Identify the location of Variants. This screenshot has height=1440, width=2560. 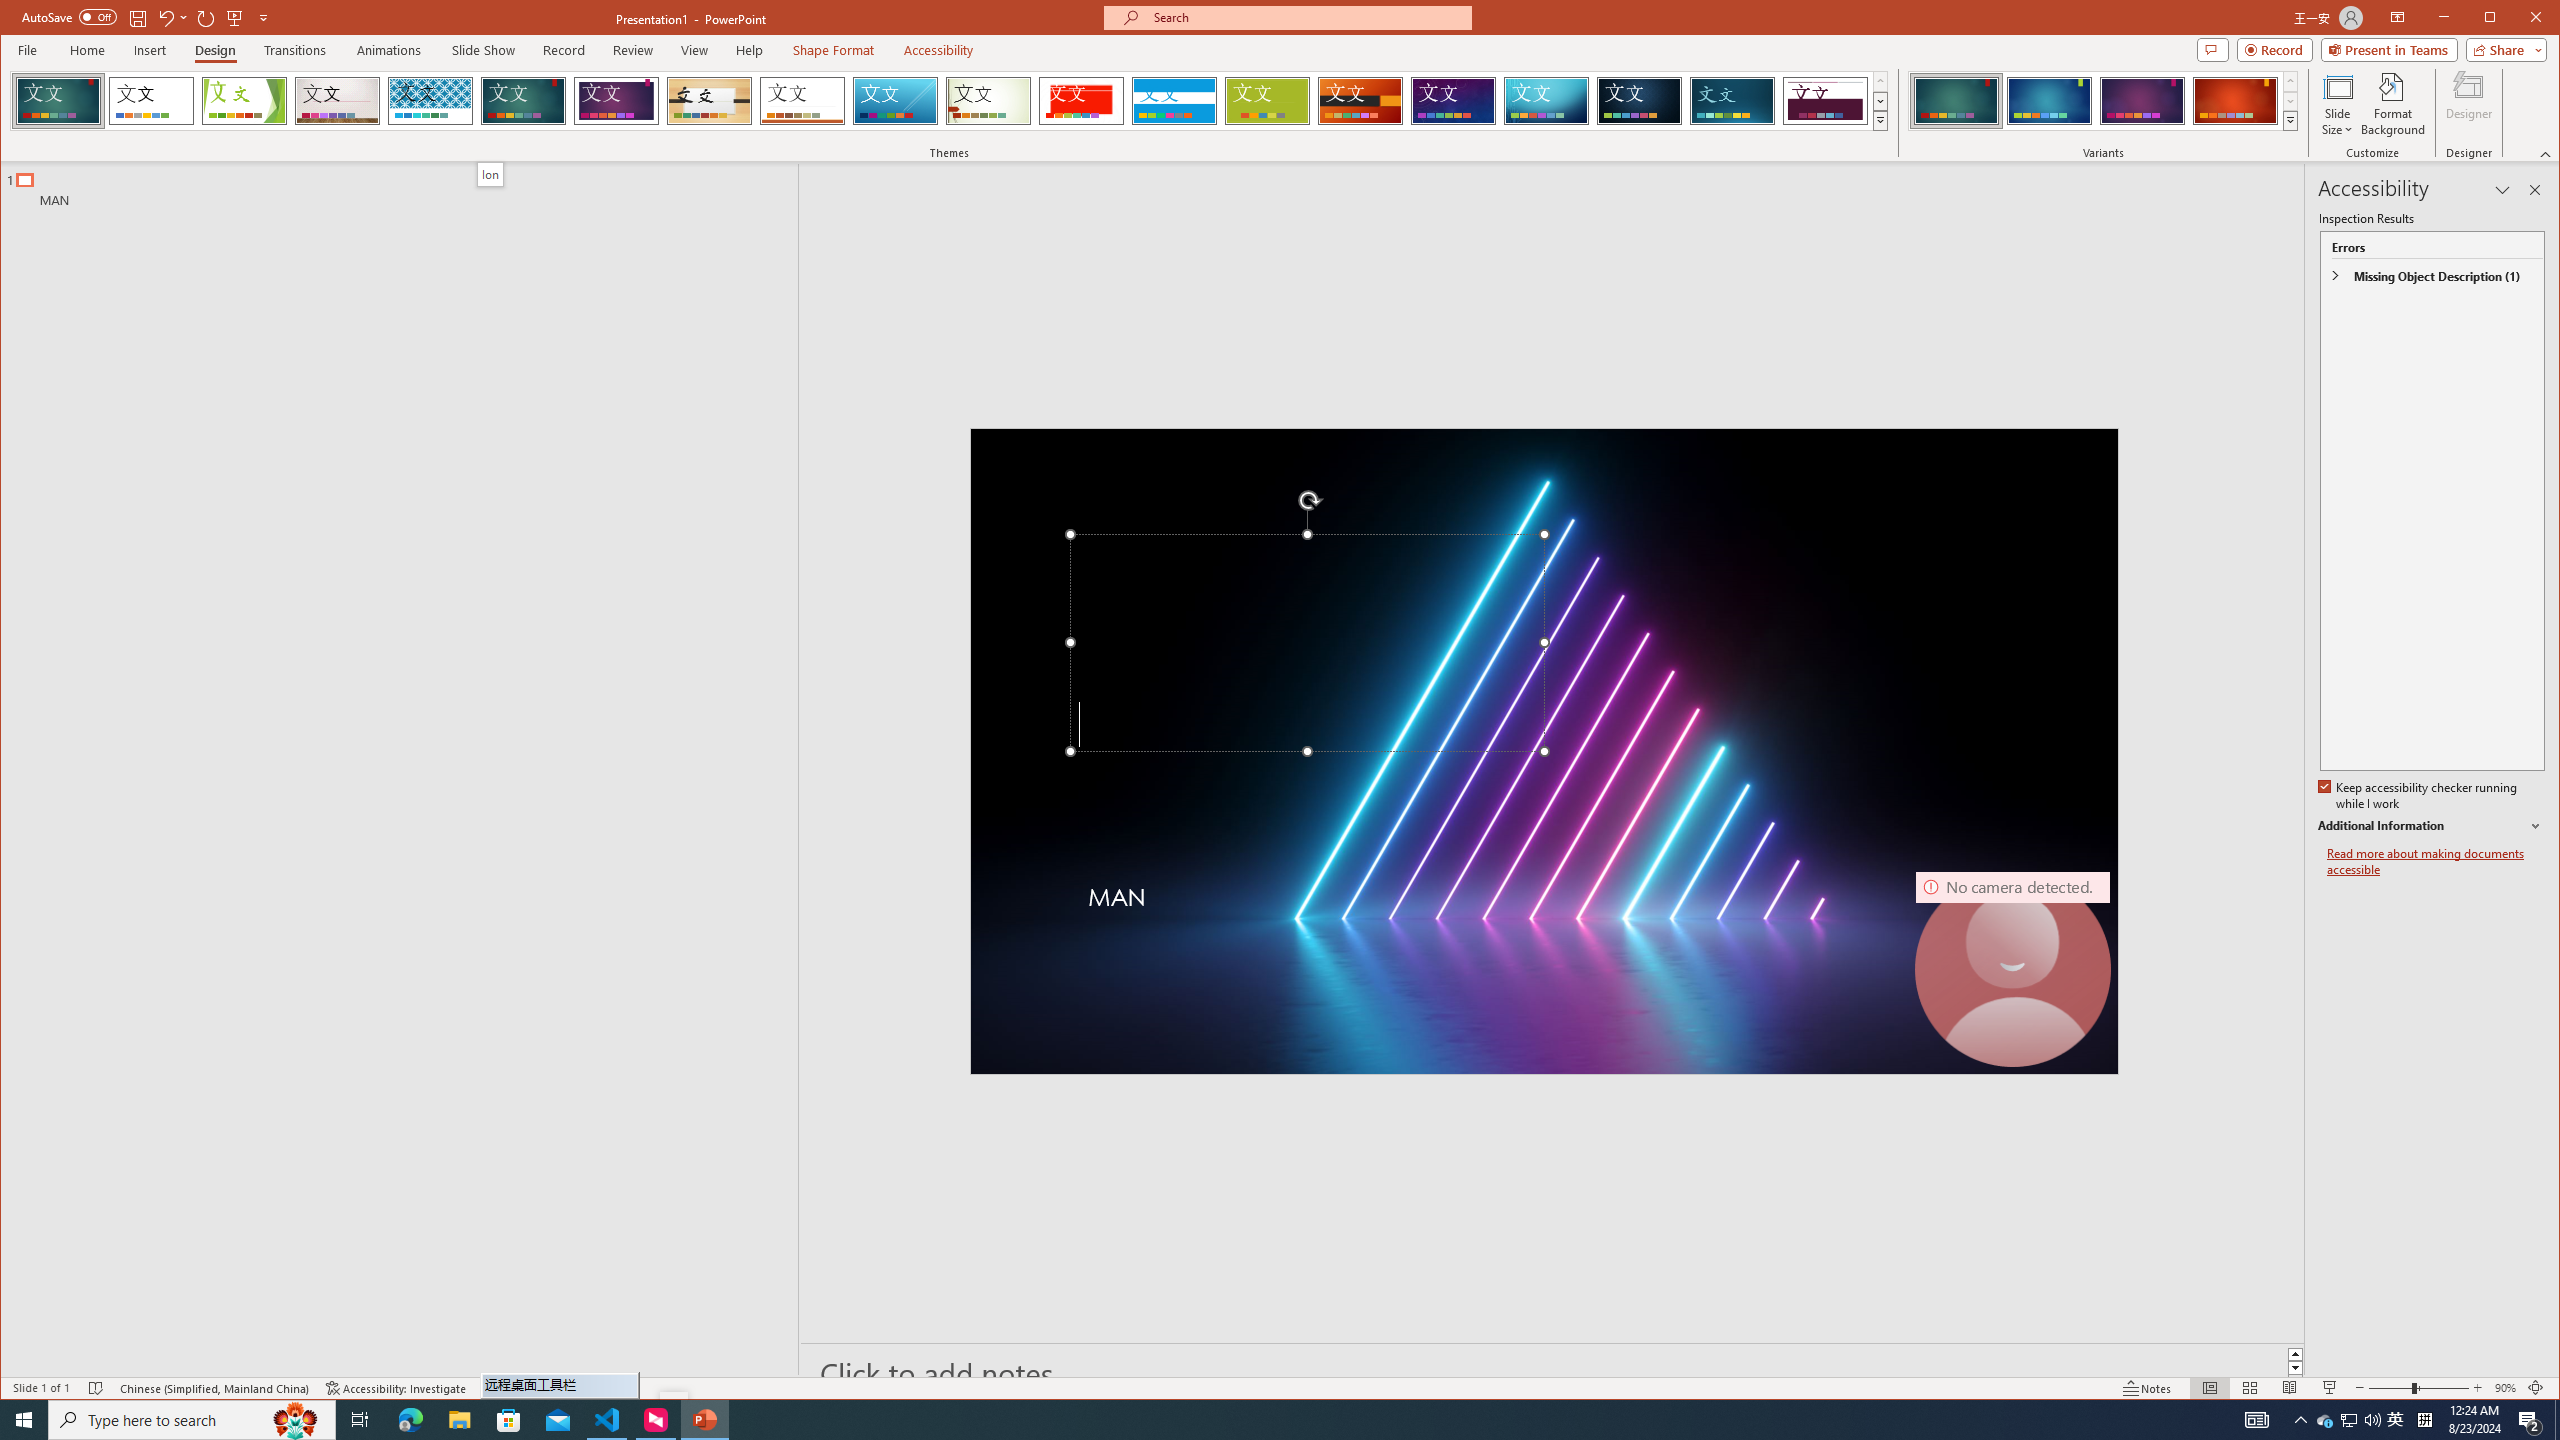
(2290, 120).